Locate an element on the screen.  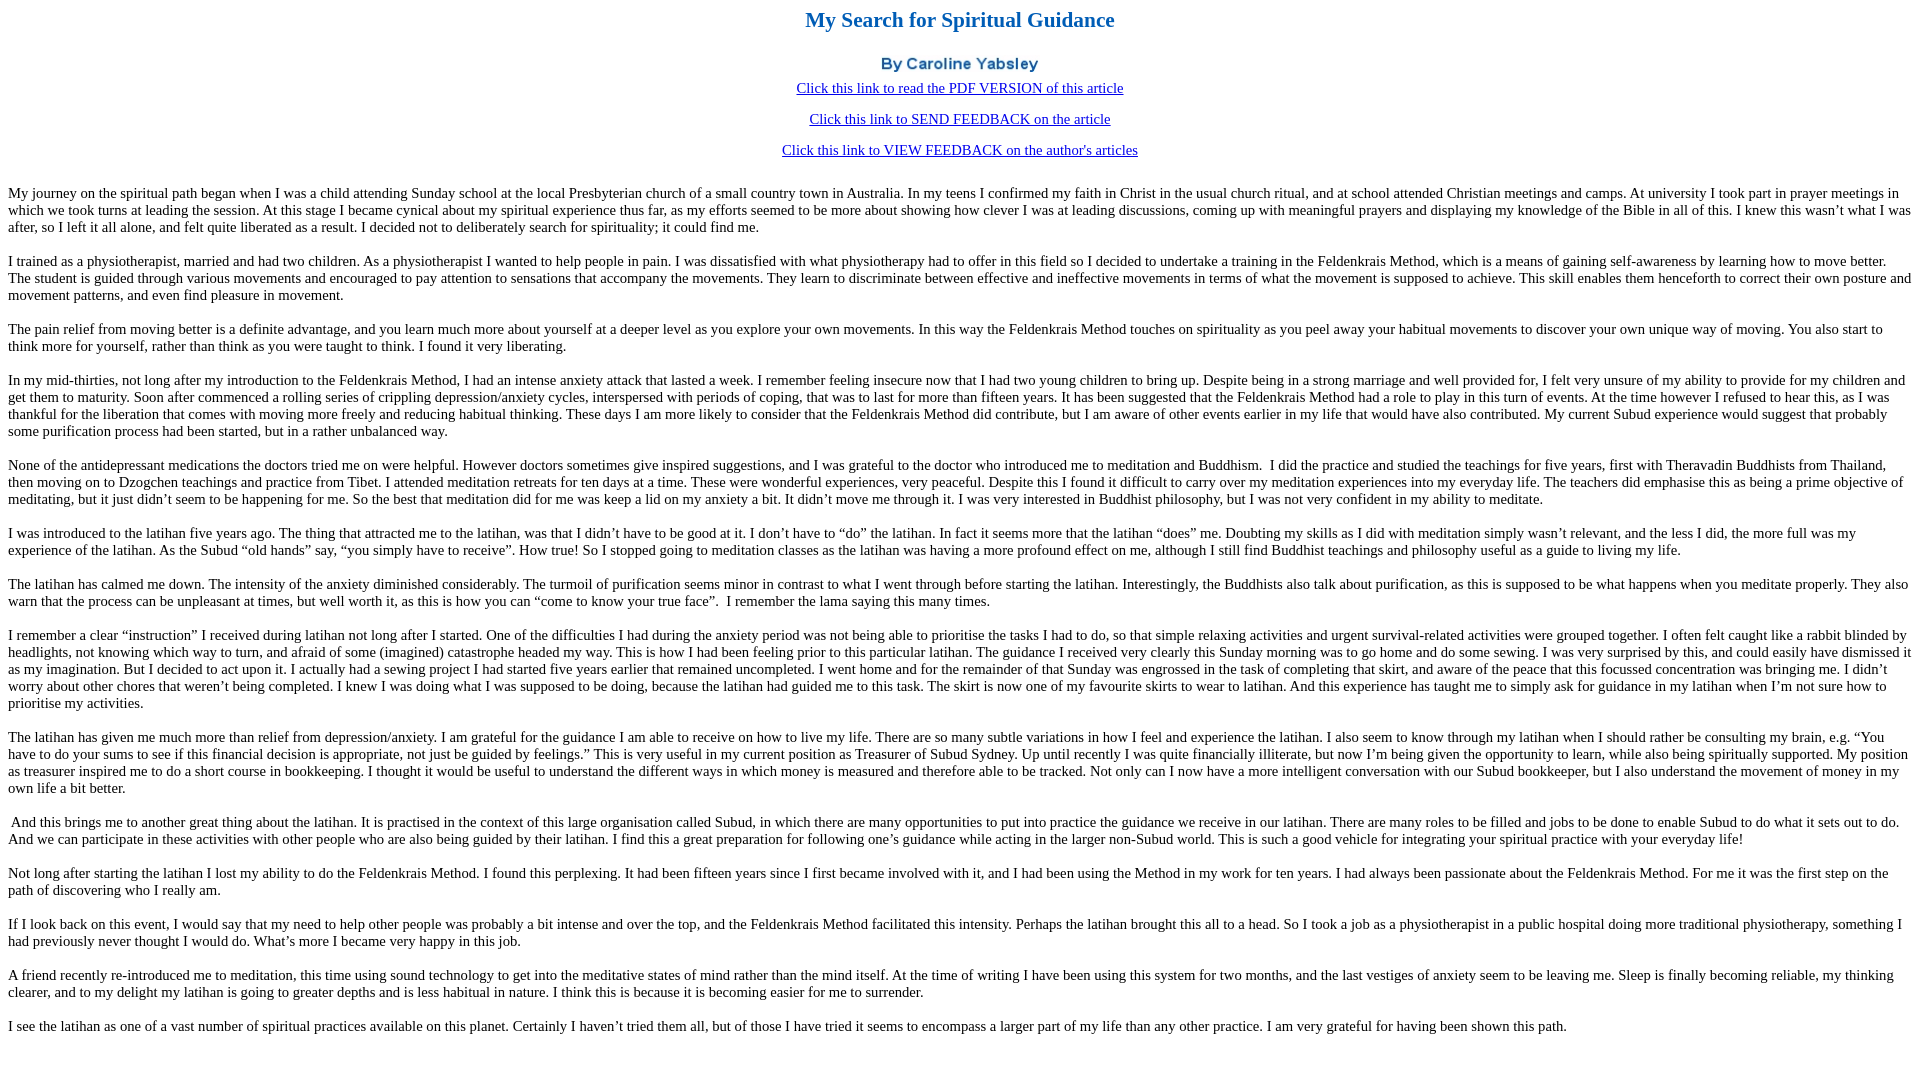
Click this link to read the PDF VERSION of this article is located at coordinates (960, 88).